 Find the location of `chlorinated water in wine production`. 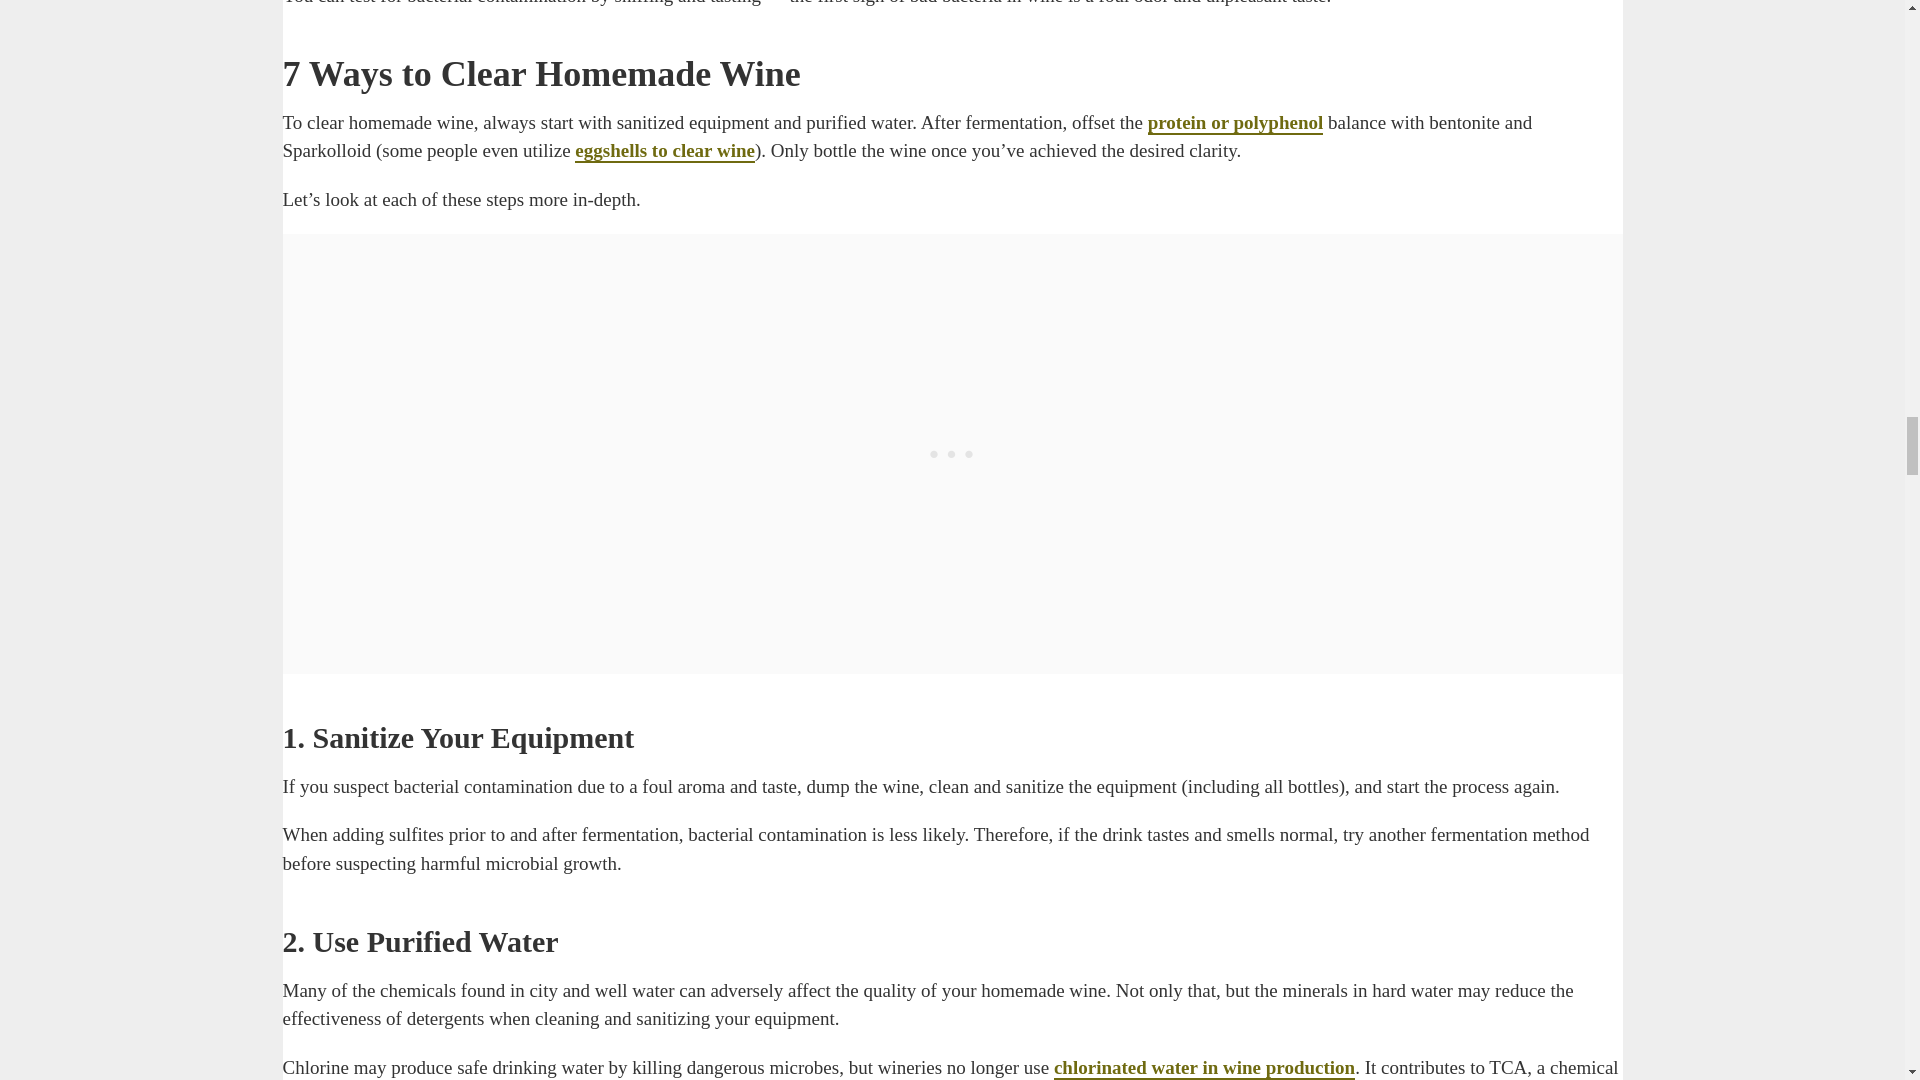

chlorinated water in wine production is located at coordinates (1204, 1068).